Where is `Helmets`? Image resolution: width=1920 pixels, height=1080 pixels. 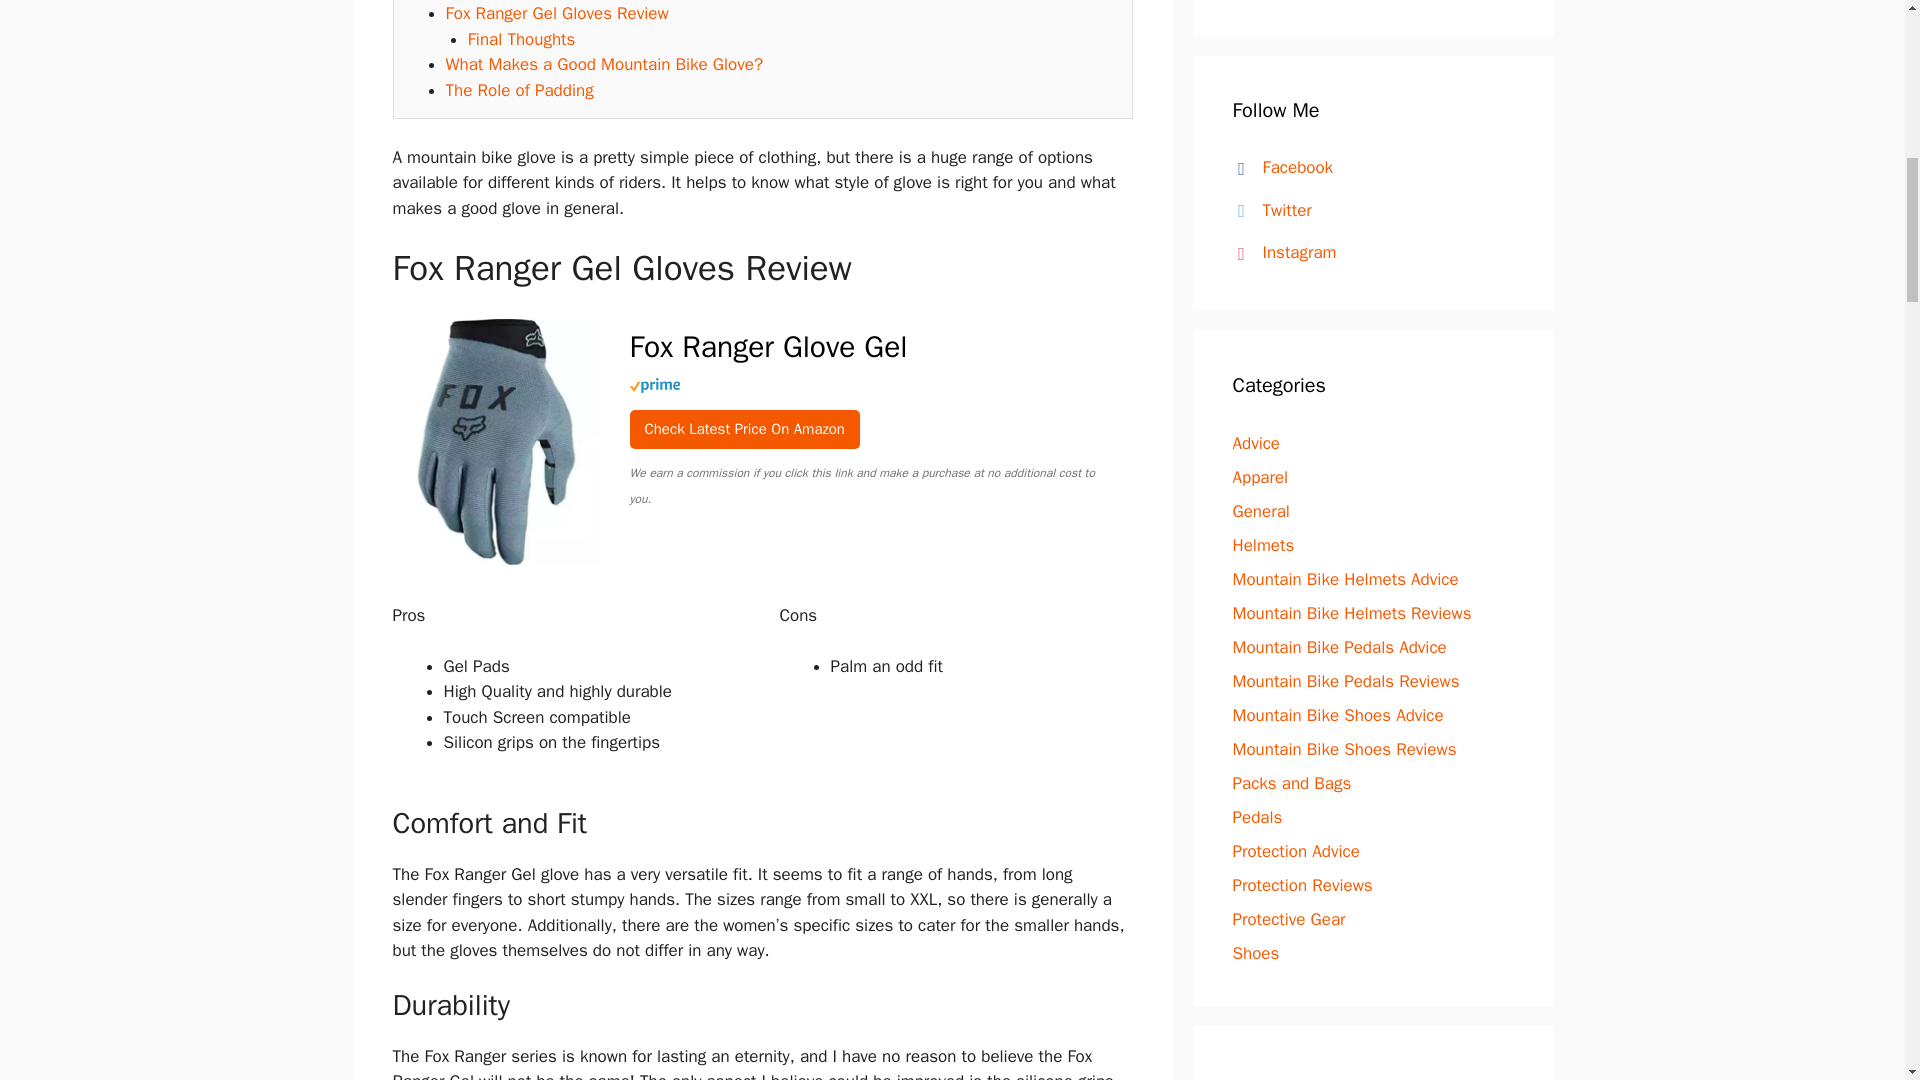 Helmets is located at coordinates (1263, 545).